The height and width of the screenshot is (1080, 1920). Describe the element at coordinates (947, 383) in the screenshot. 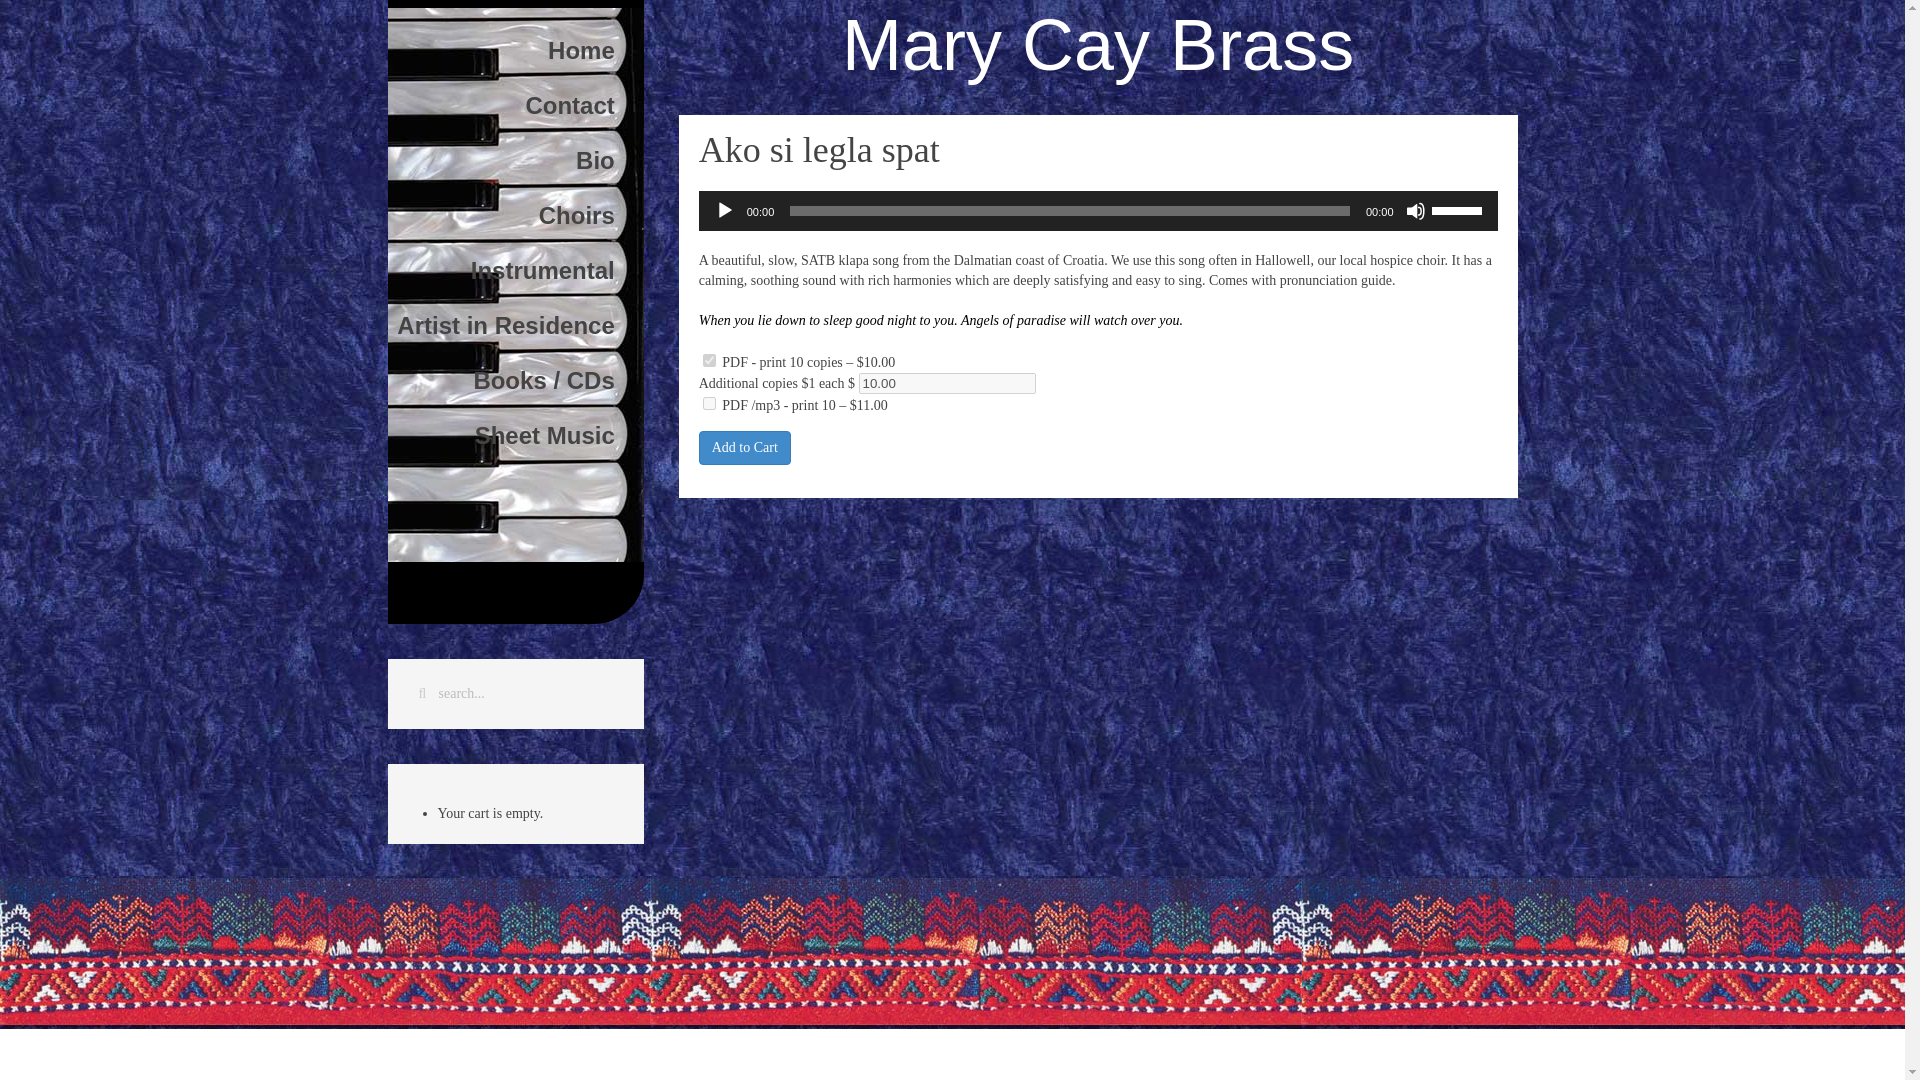

I see `10.00` at that location.